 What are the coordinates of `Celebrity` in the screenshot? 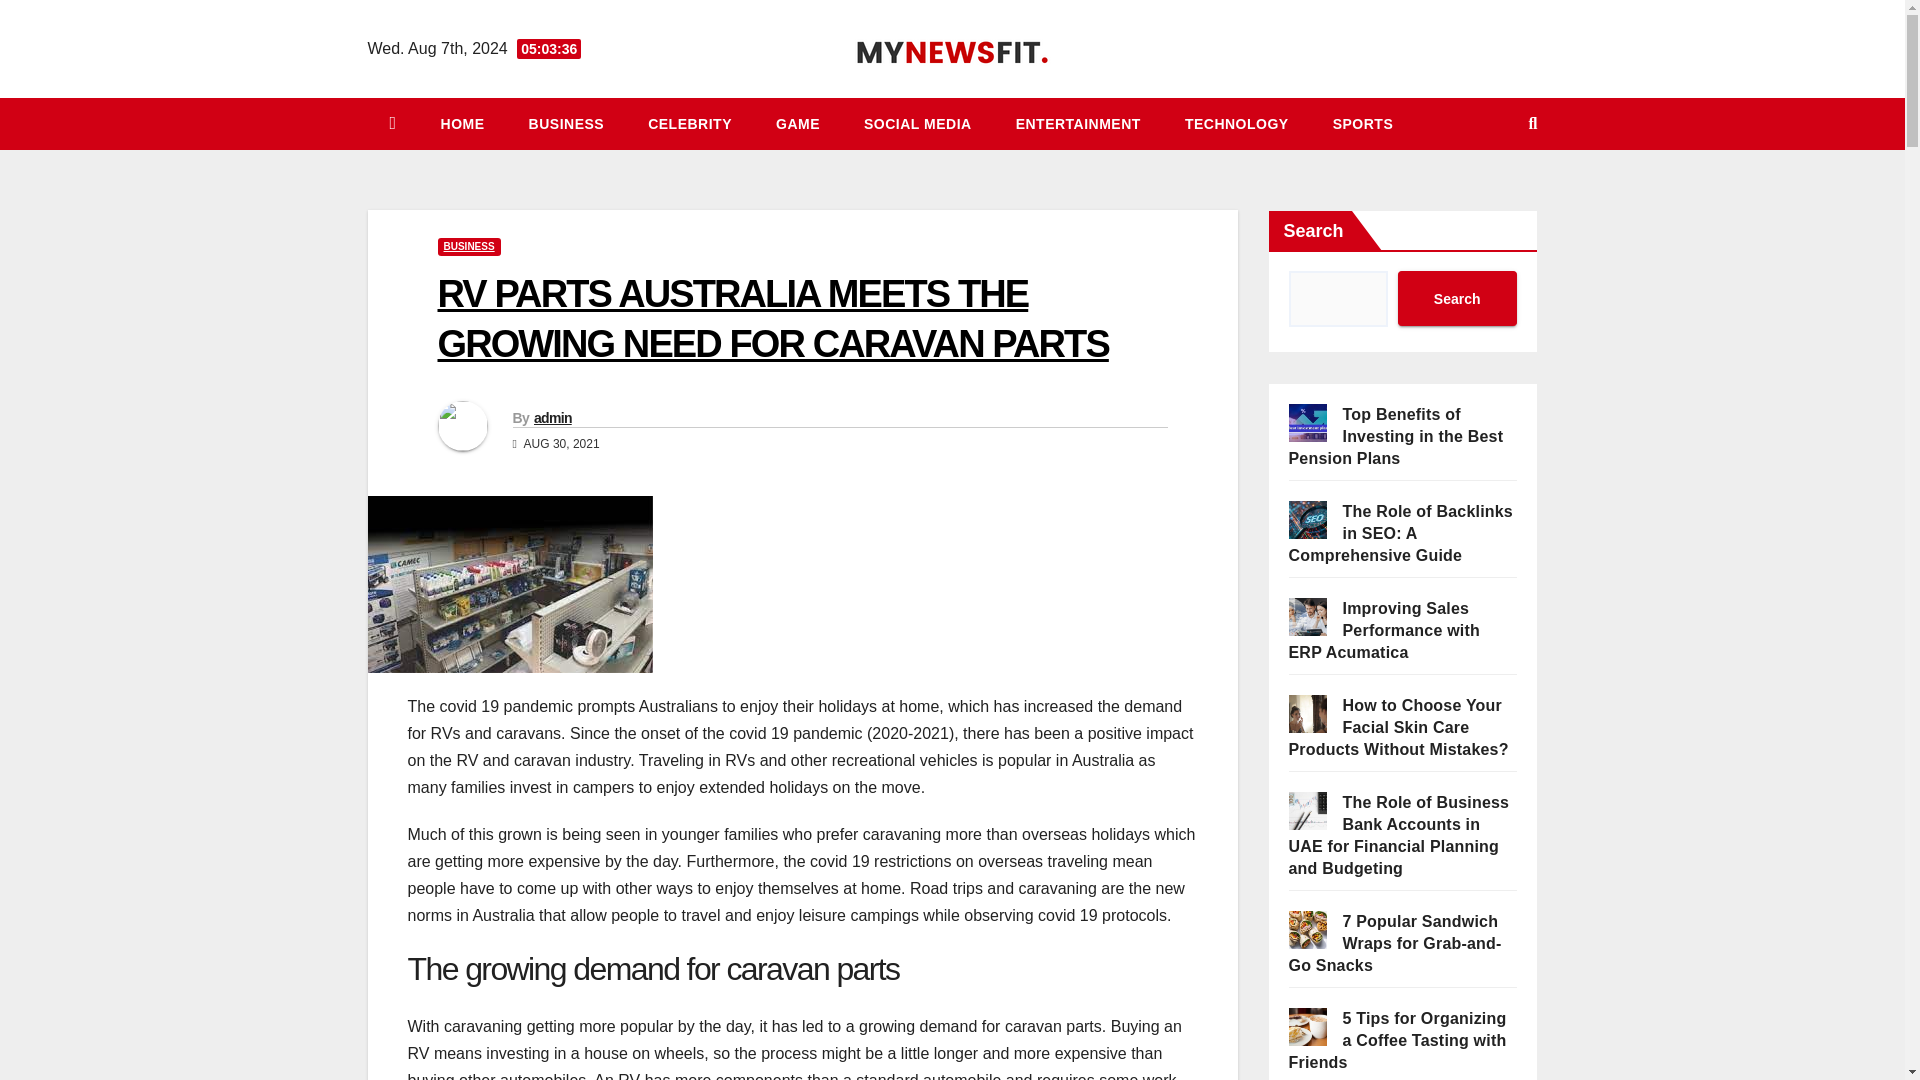 It's located at (690, 124).